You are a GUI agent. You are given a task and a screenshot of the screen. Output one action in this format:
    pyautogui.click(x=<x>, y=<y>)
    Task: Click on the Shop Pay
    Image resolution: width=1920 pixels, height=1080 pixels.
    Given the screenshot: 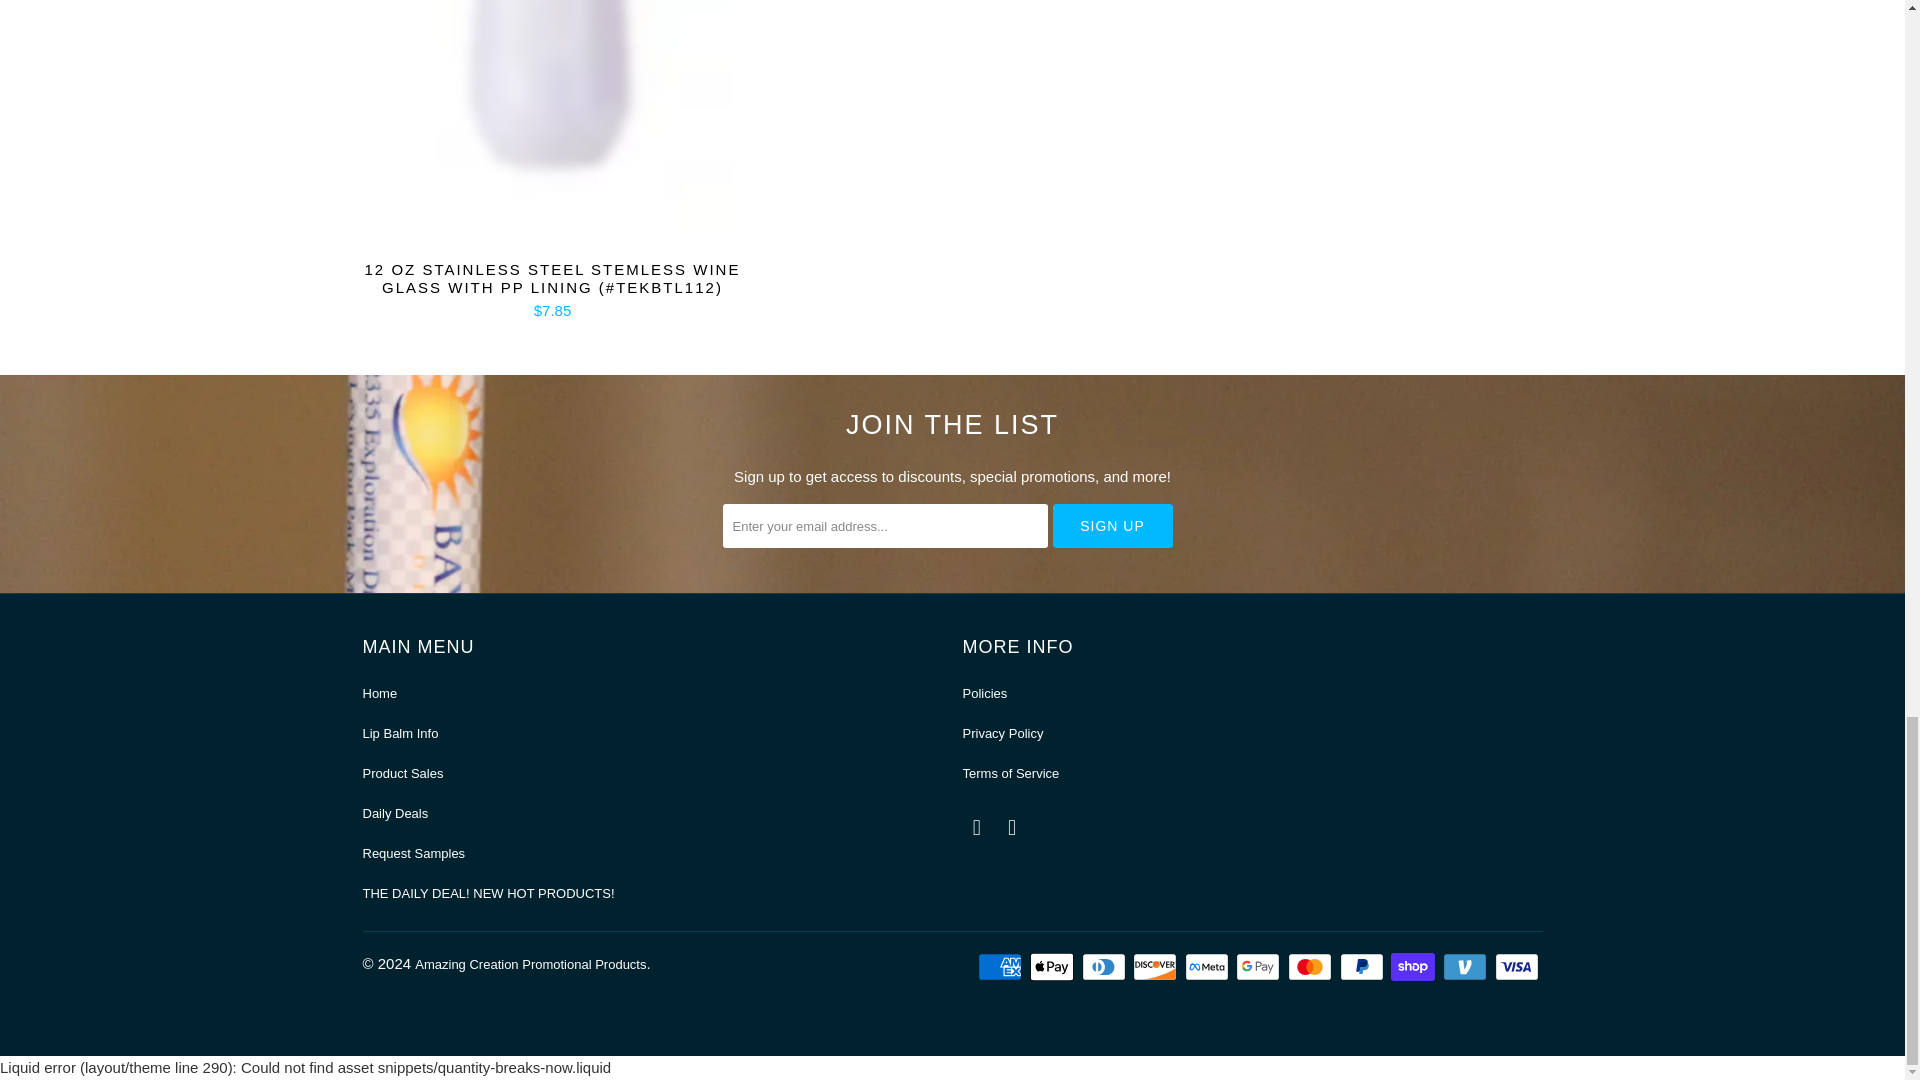 What is the action you would take?
    pyautogui.click(x=1414, y=966)
    